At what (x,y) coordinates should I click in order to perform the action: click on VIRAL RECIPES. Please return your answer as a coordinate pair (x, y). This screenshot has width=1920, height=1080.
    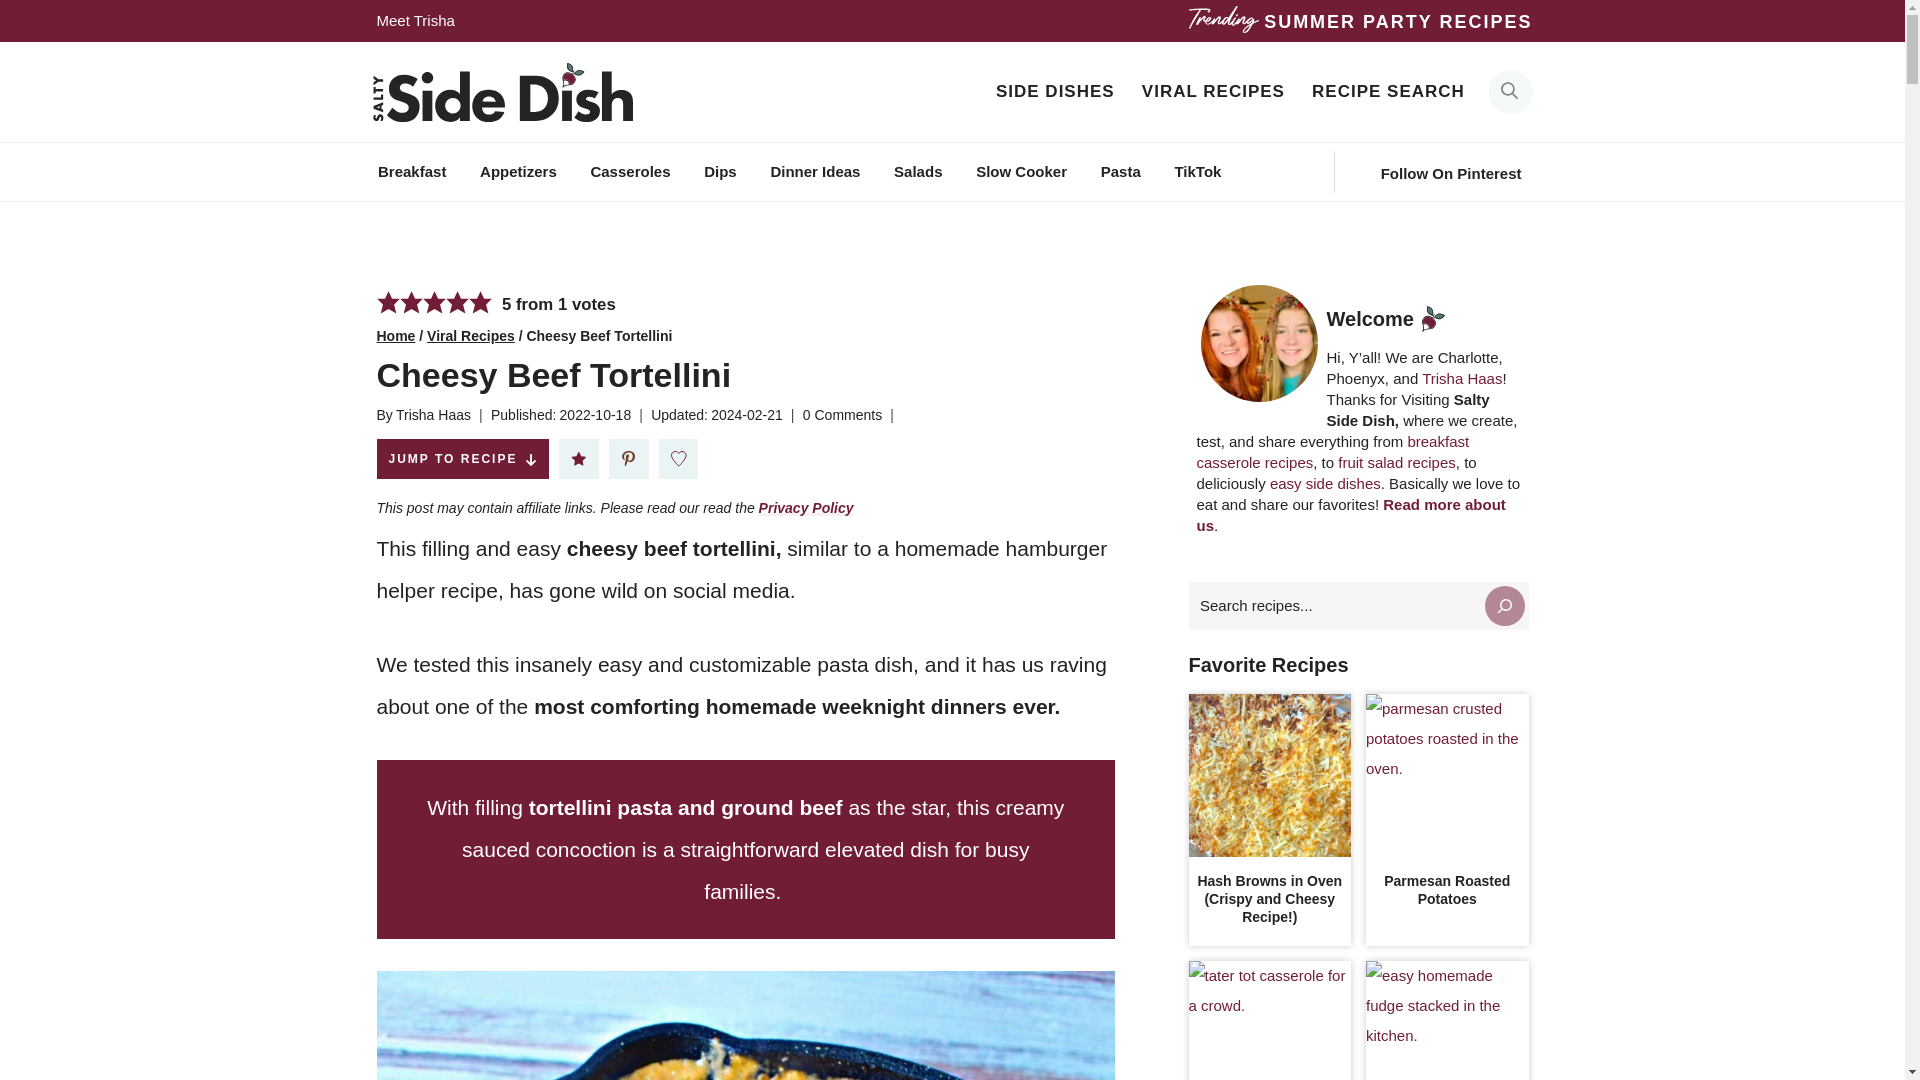
    Looking at the image, I should click on (1212, 91).